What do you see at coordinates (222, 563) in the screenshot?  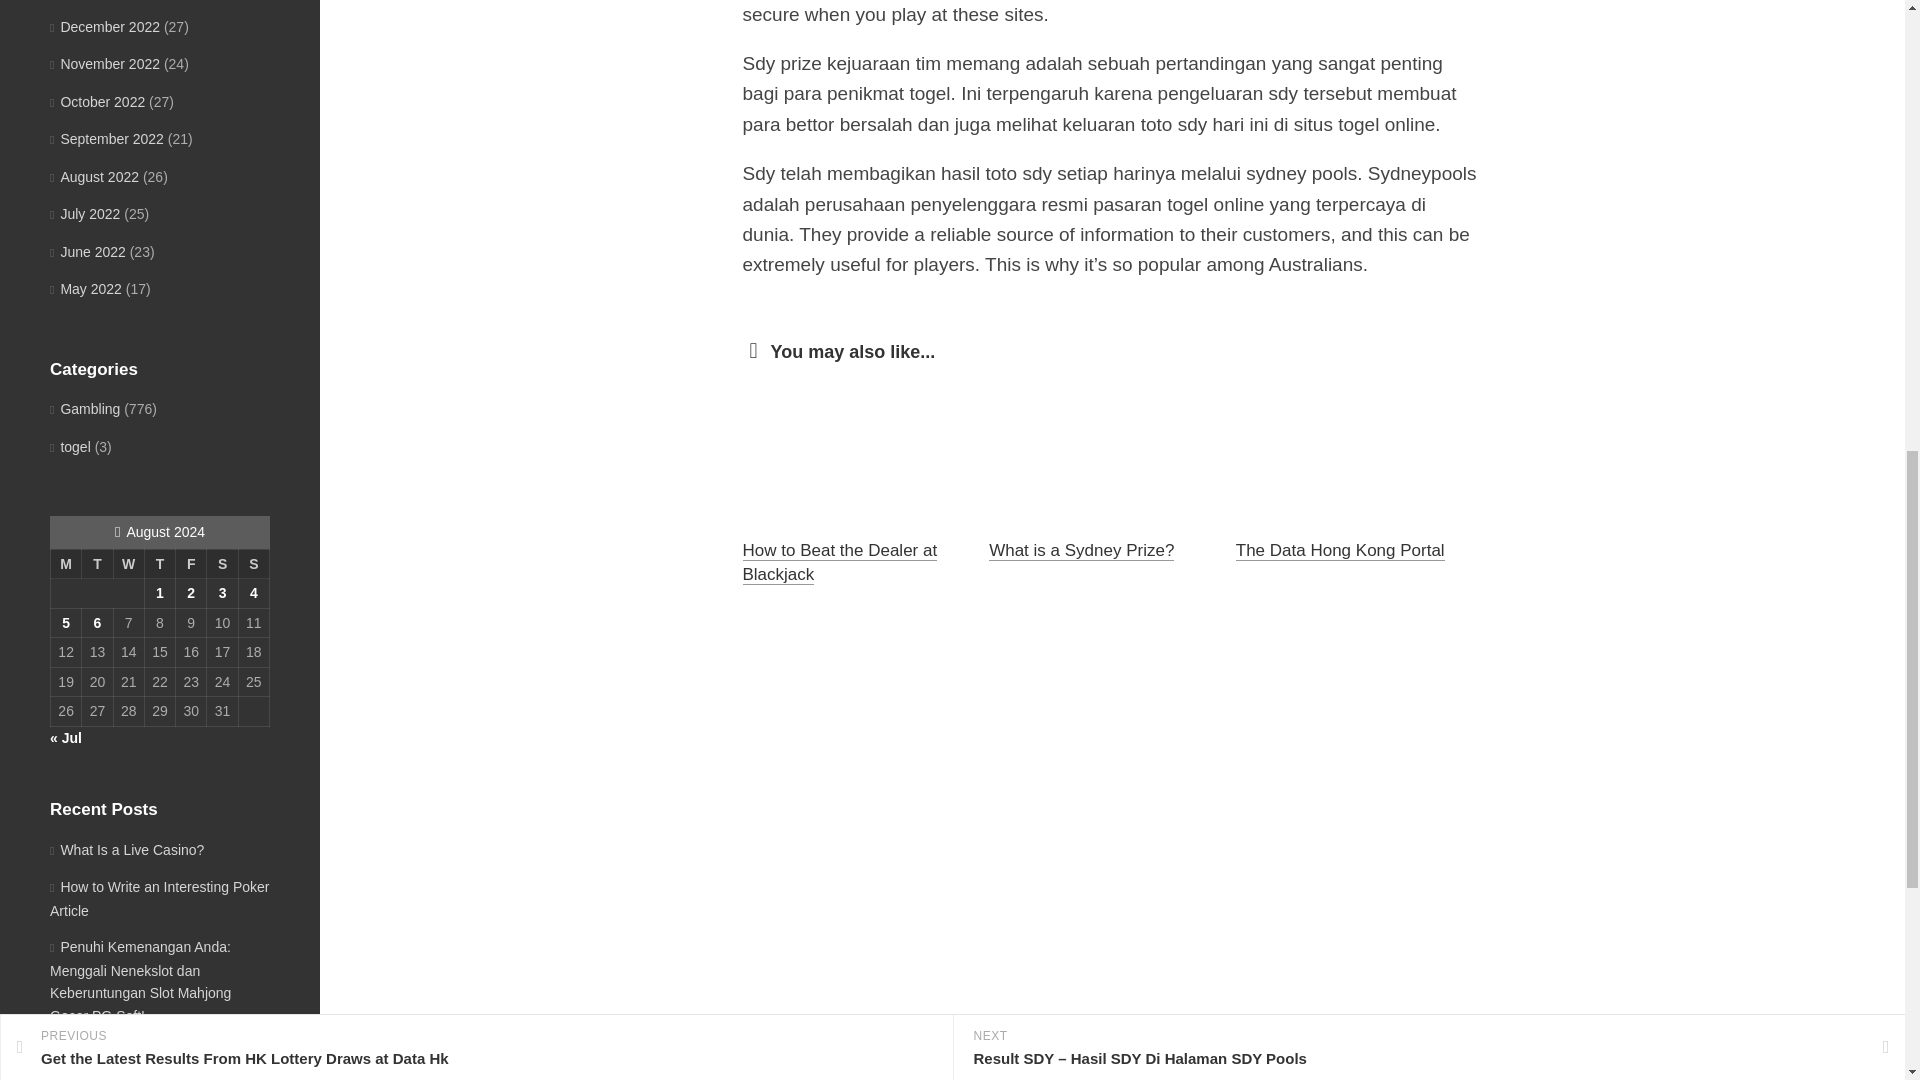 I see `Saturday` at bounding box center [222, 563].